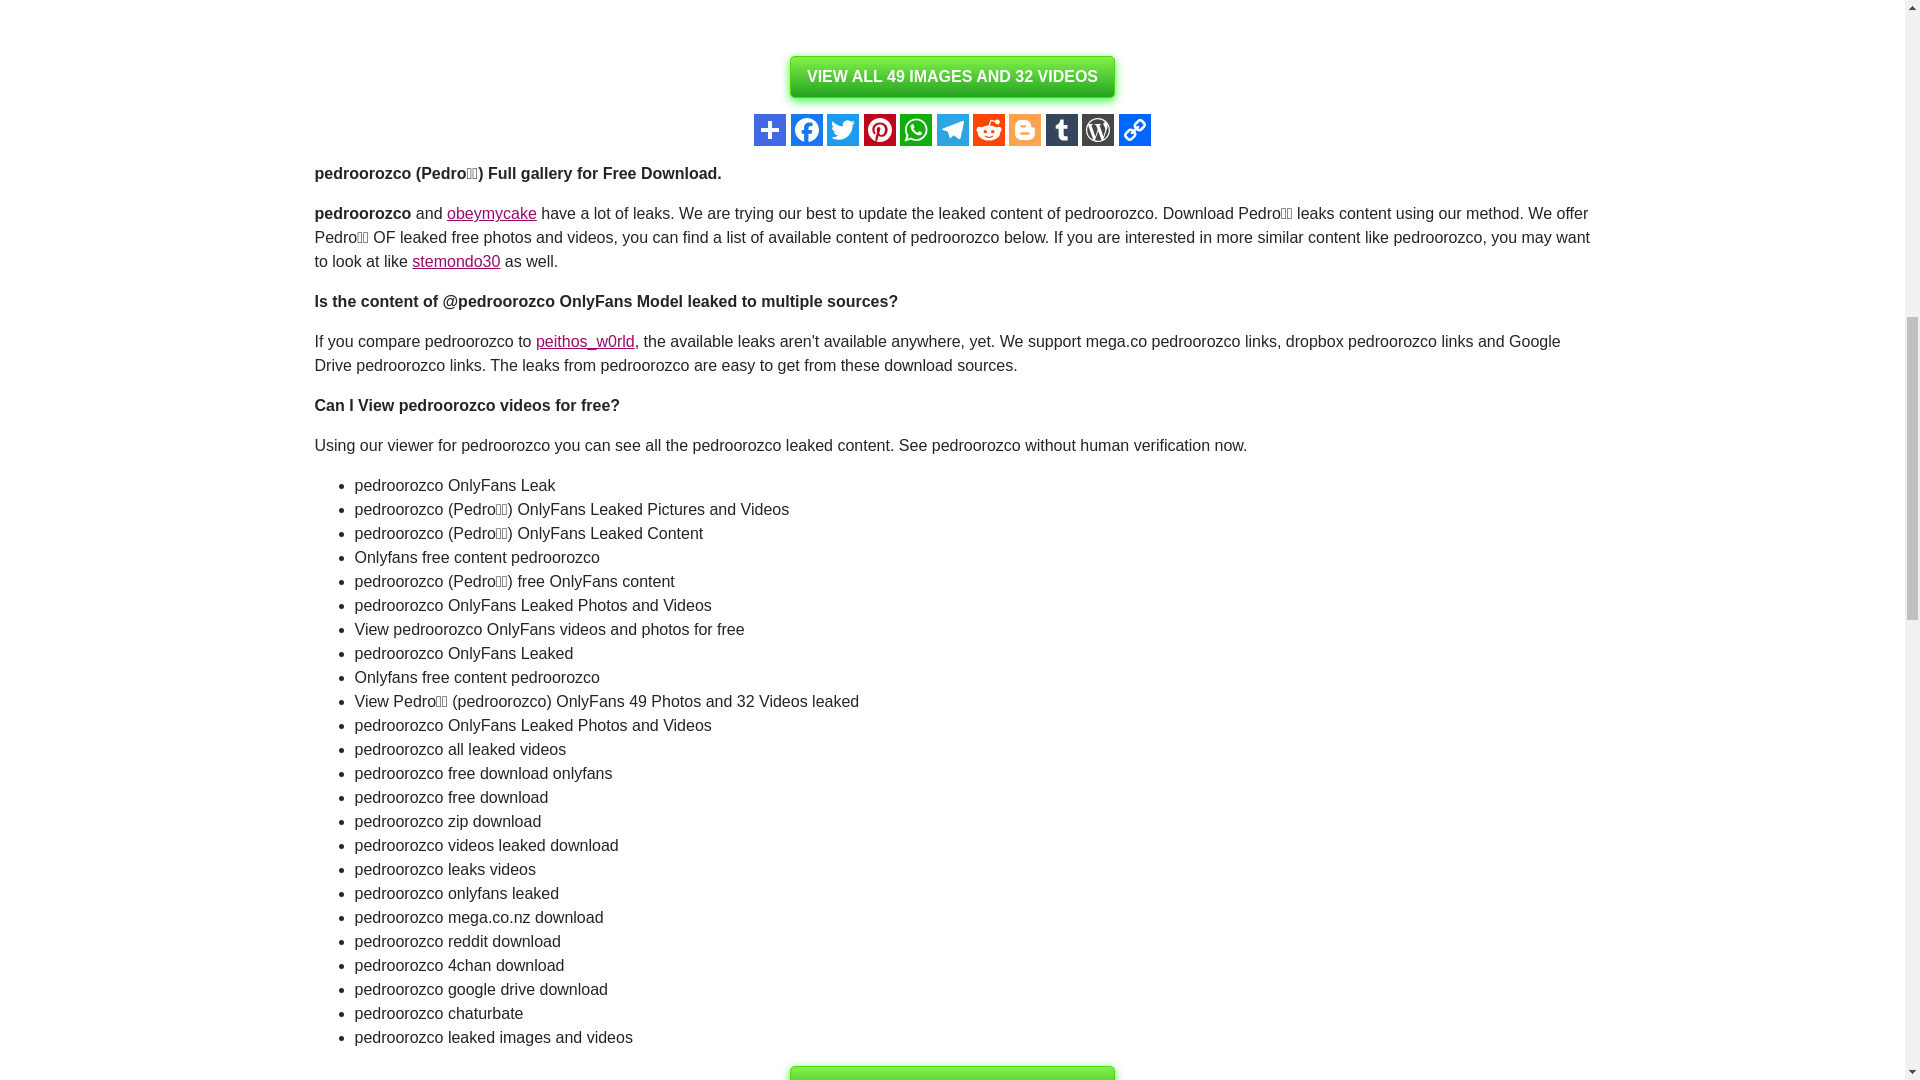 This screenshot has width=1920, height=1080. I want to click on VIEW ALL 49 IMAGES AND 32 VIDEOS, so click(952, 77).